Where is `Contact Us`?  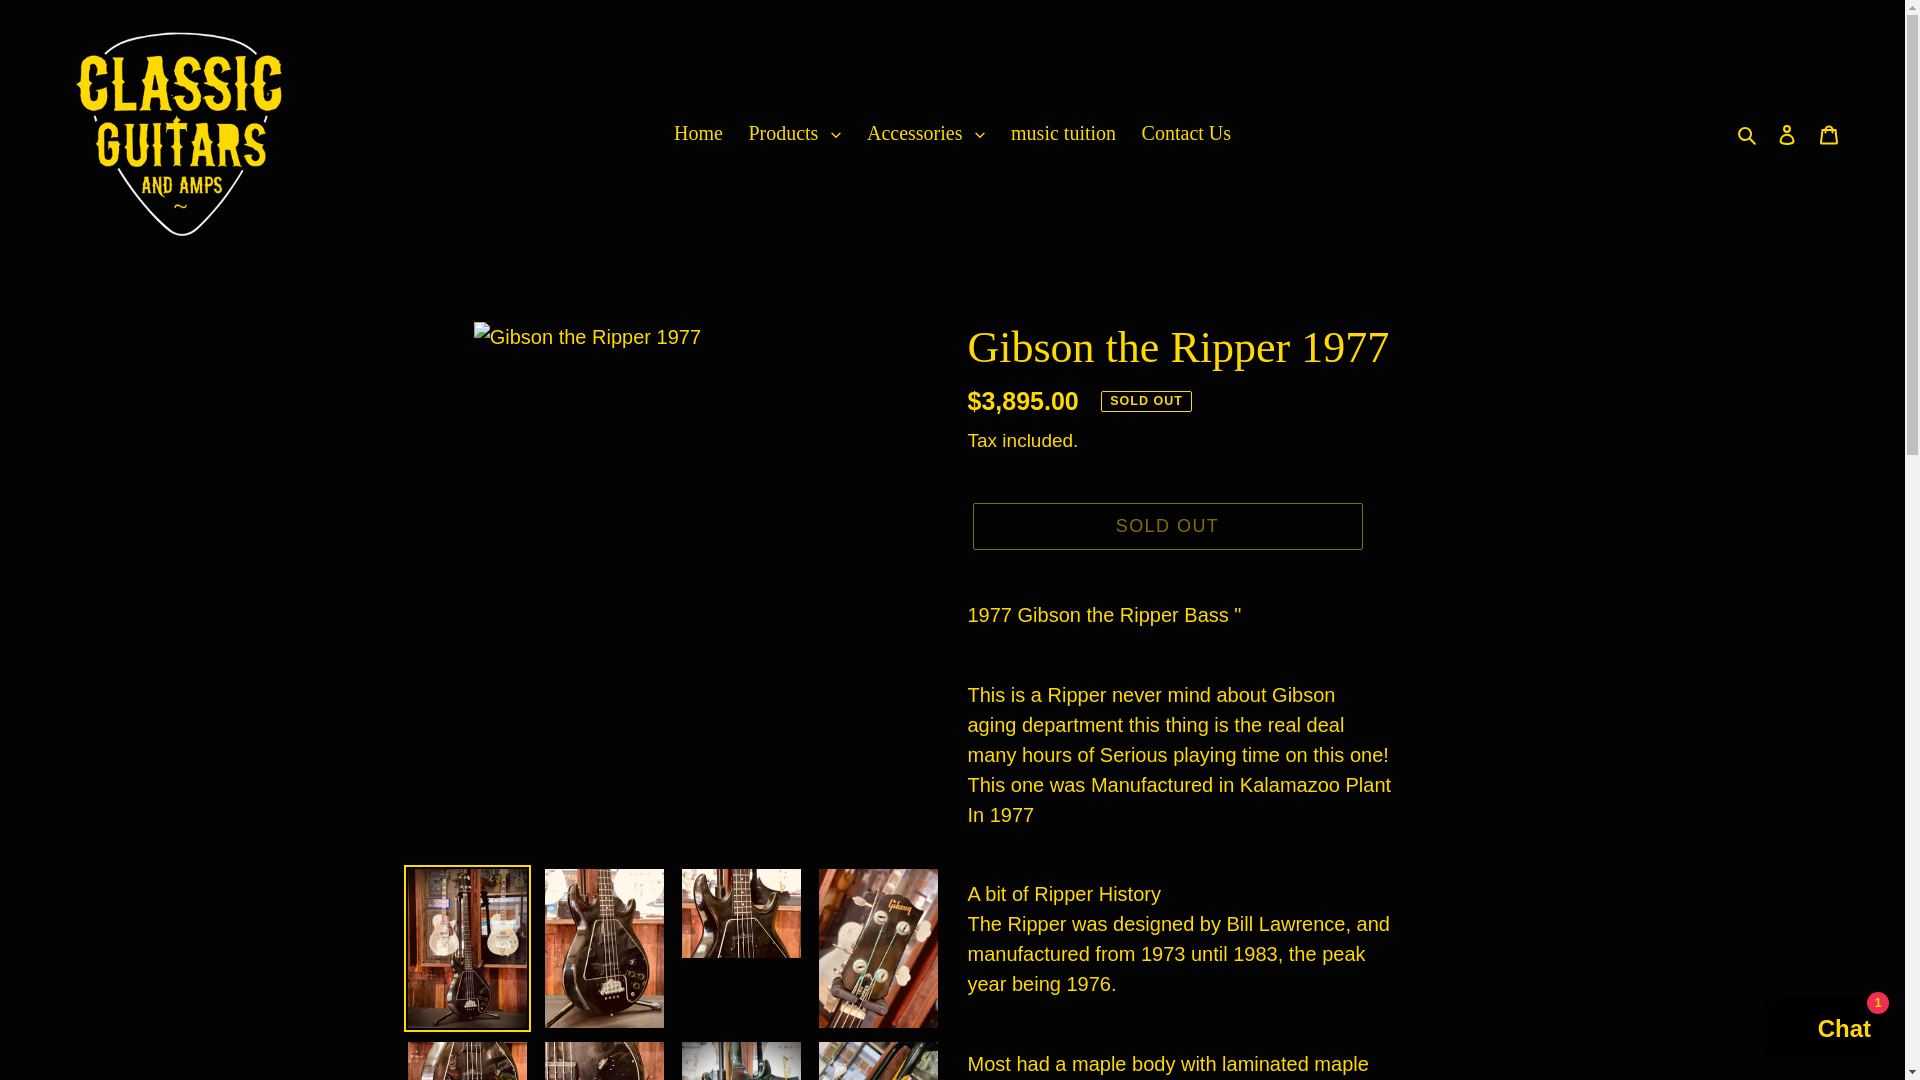 Contact Us is located at coordinates (1186, 132).